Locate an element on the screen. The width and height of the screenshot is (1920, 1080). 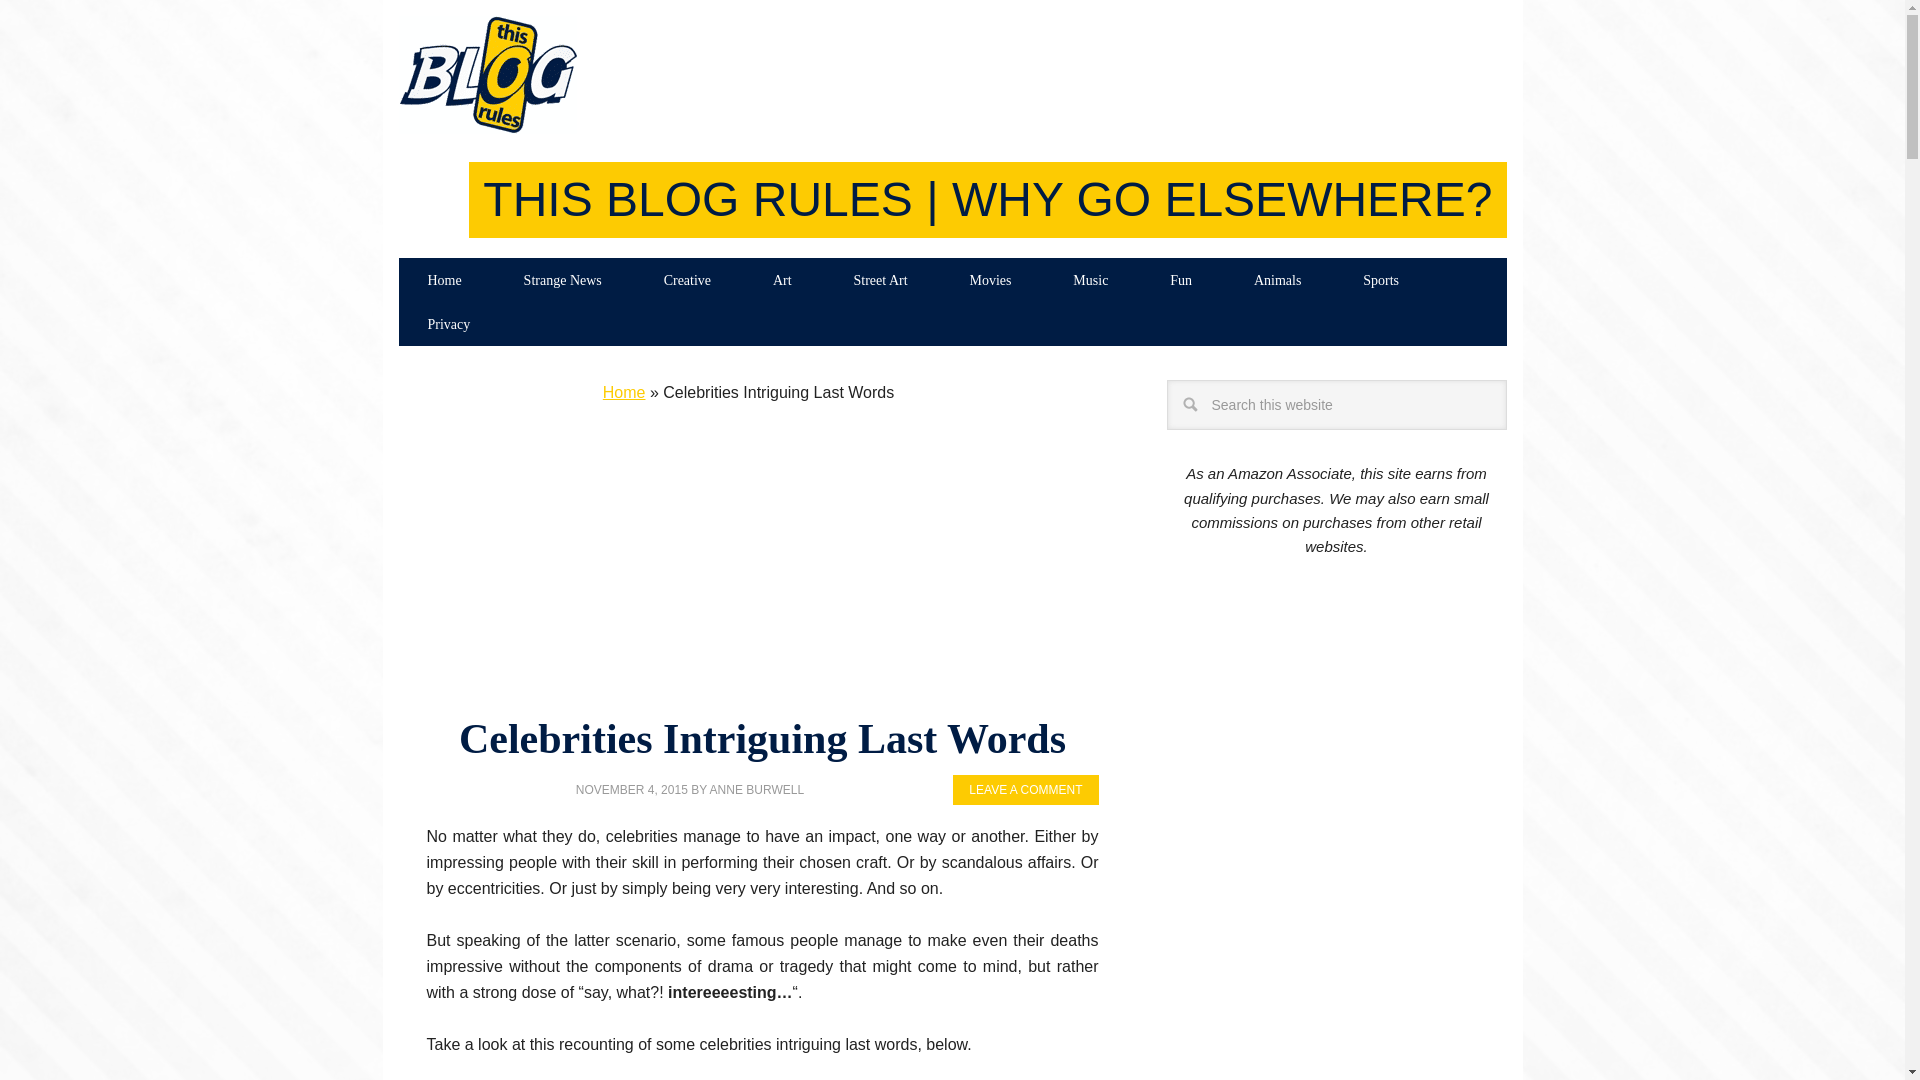
Animals is located at coordinates (1277, 280).